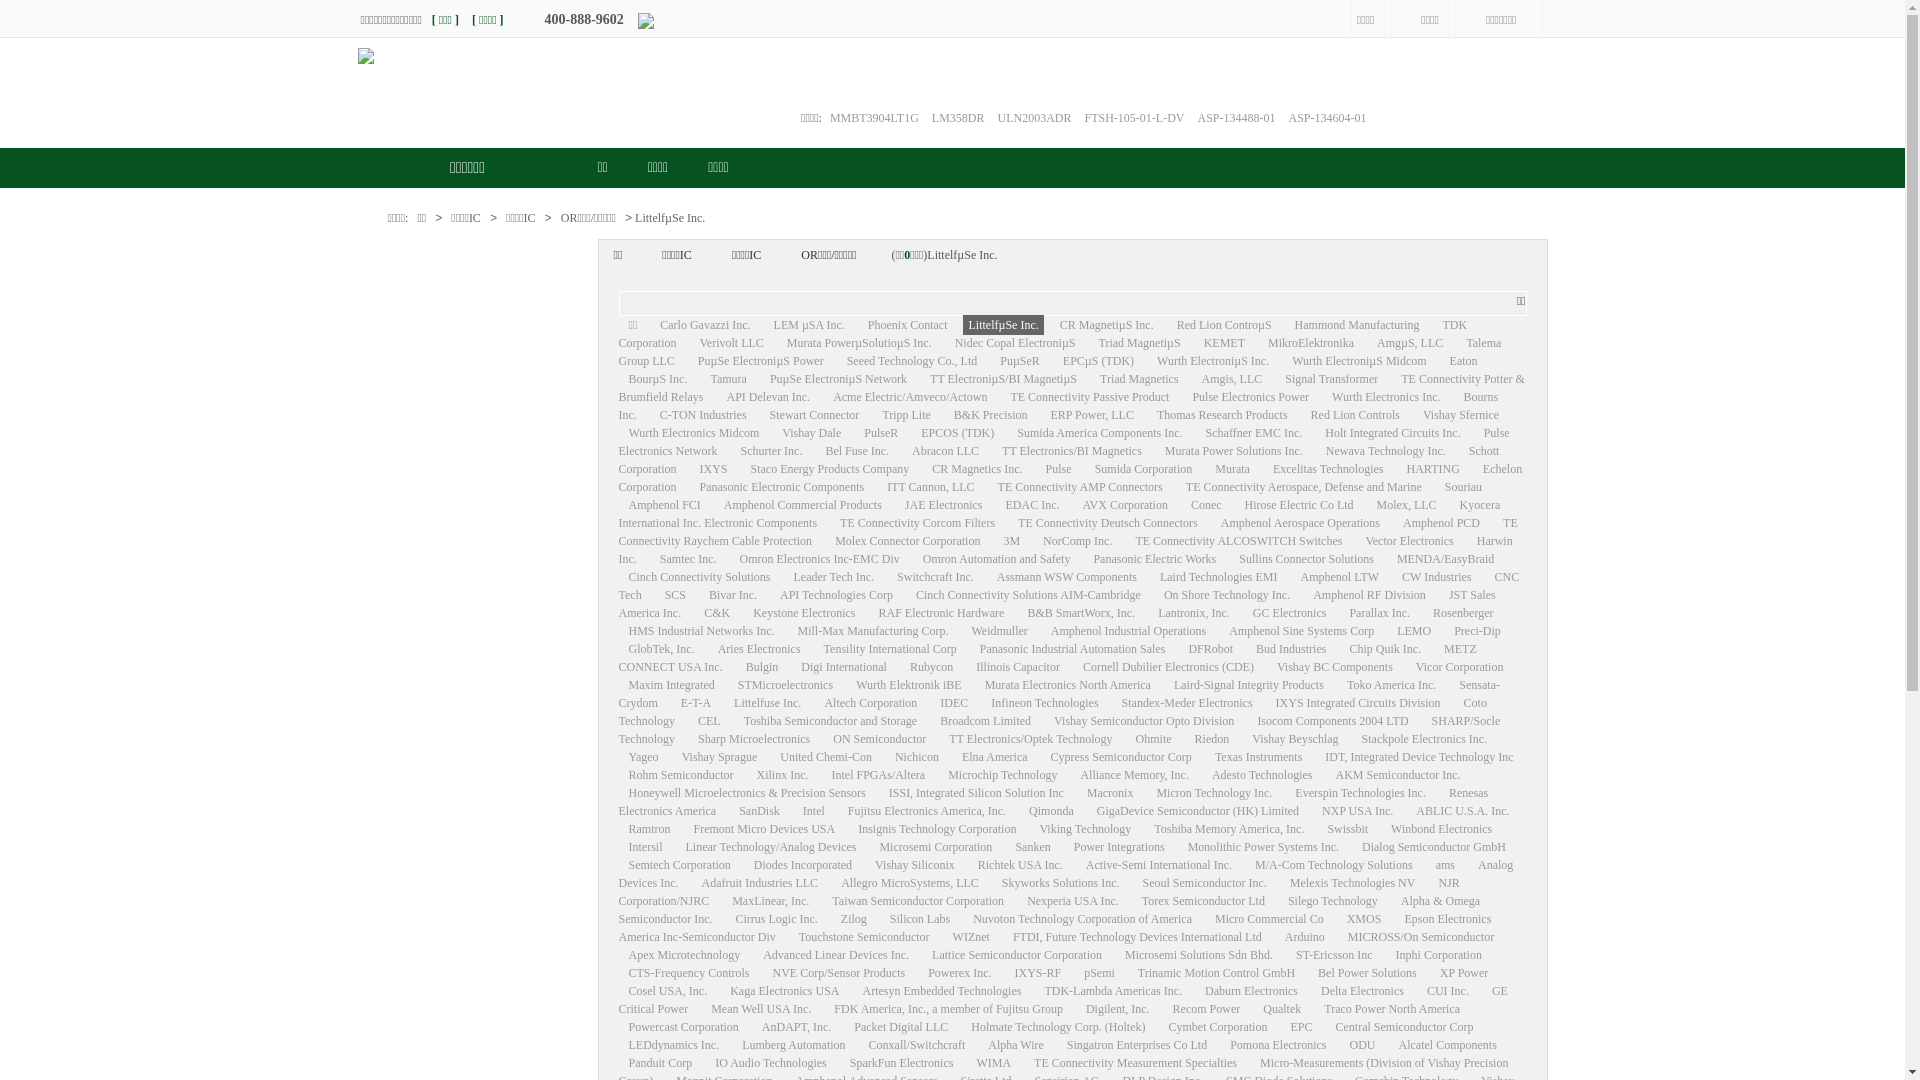  What do you see at coordinates (1419, 757) in the screenshot?
I see `IDT, Integrated Device Technology Inc` at bounding box center [1419, 757].